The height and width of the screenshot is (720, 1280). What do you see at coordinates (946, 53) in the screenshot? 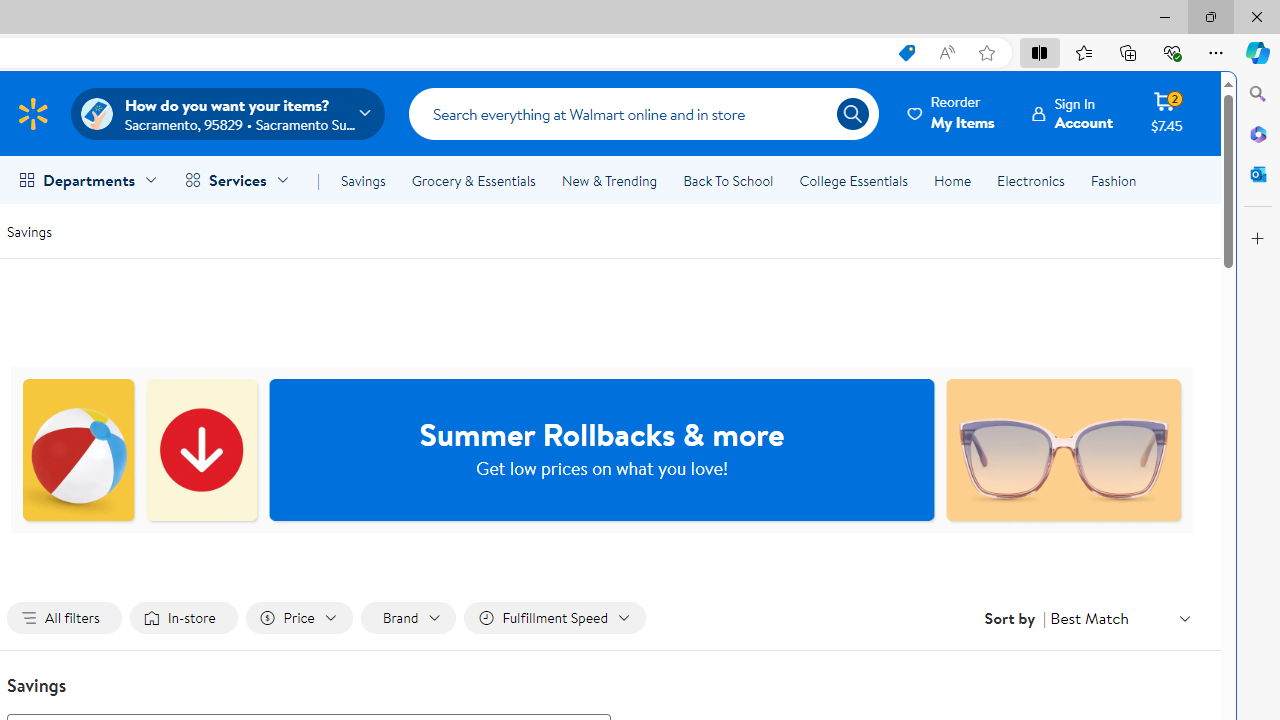
I see `Read aloud this page (Ctrl+Shift+U)` at bounding box center [946, 53].